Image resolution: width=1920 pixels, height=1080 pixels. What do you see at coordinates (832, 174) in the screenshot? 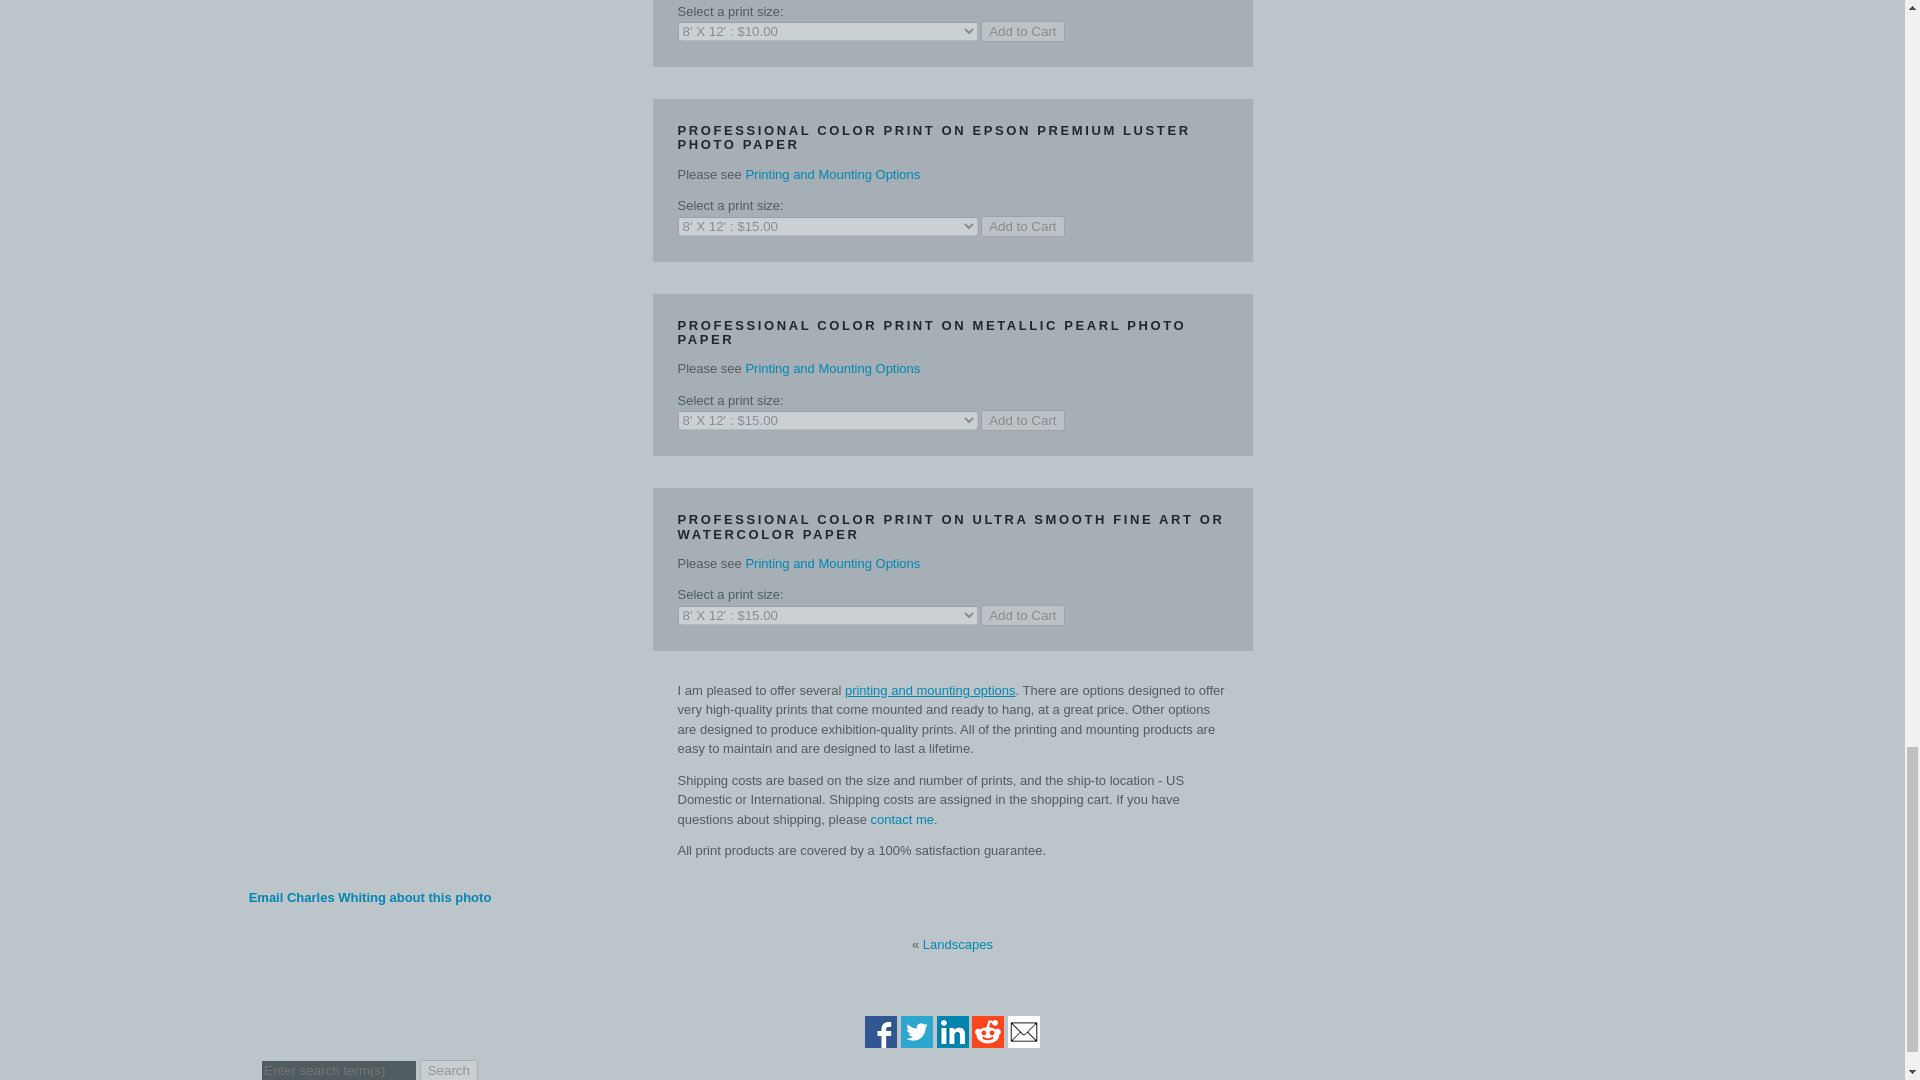
I see `Printing and Mounting Options` at bounding box center [832, 174].